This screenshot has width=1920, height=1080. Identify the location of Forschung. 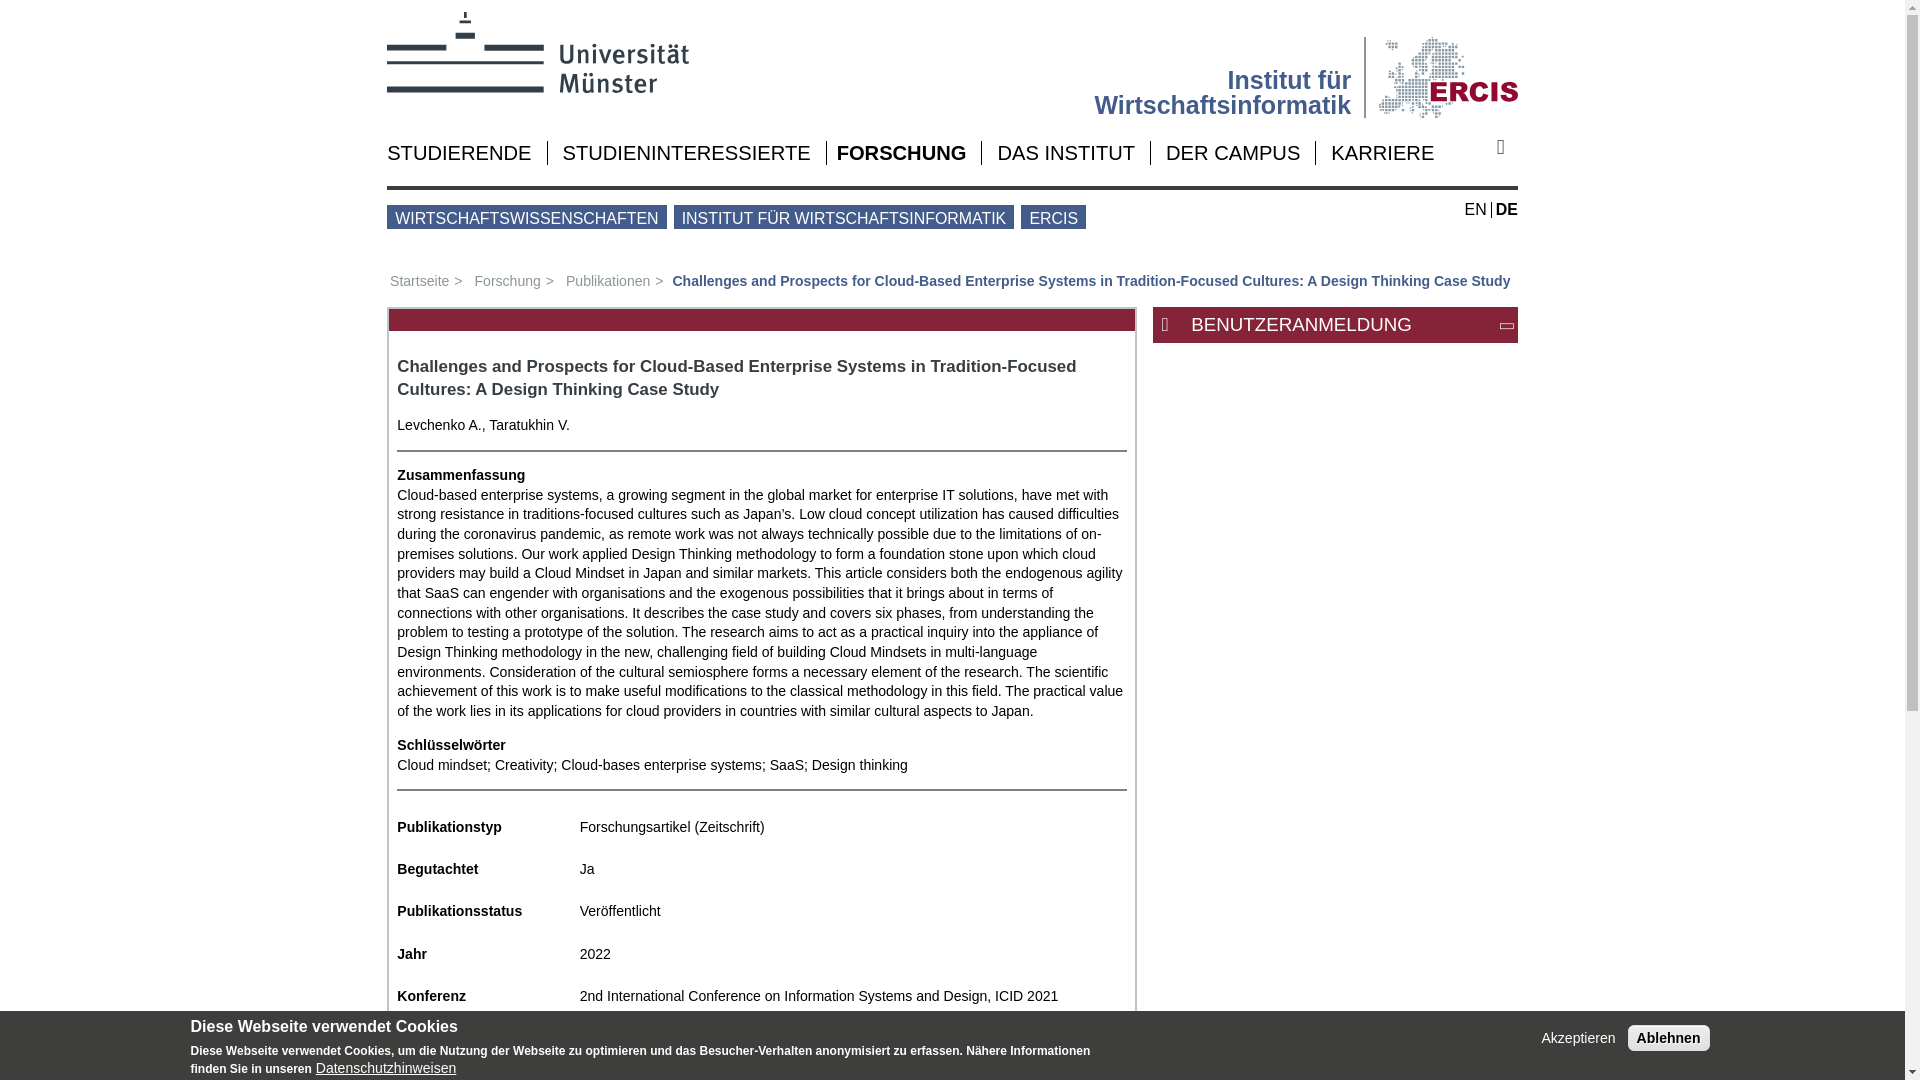
(514, 281).